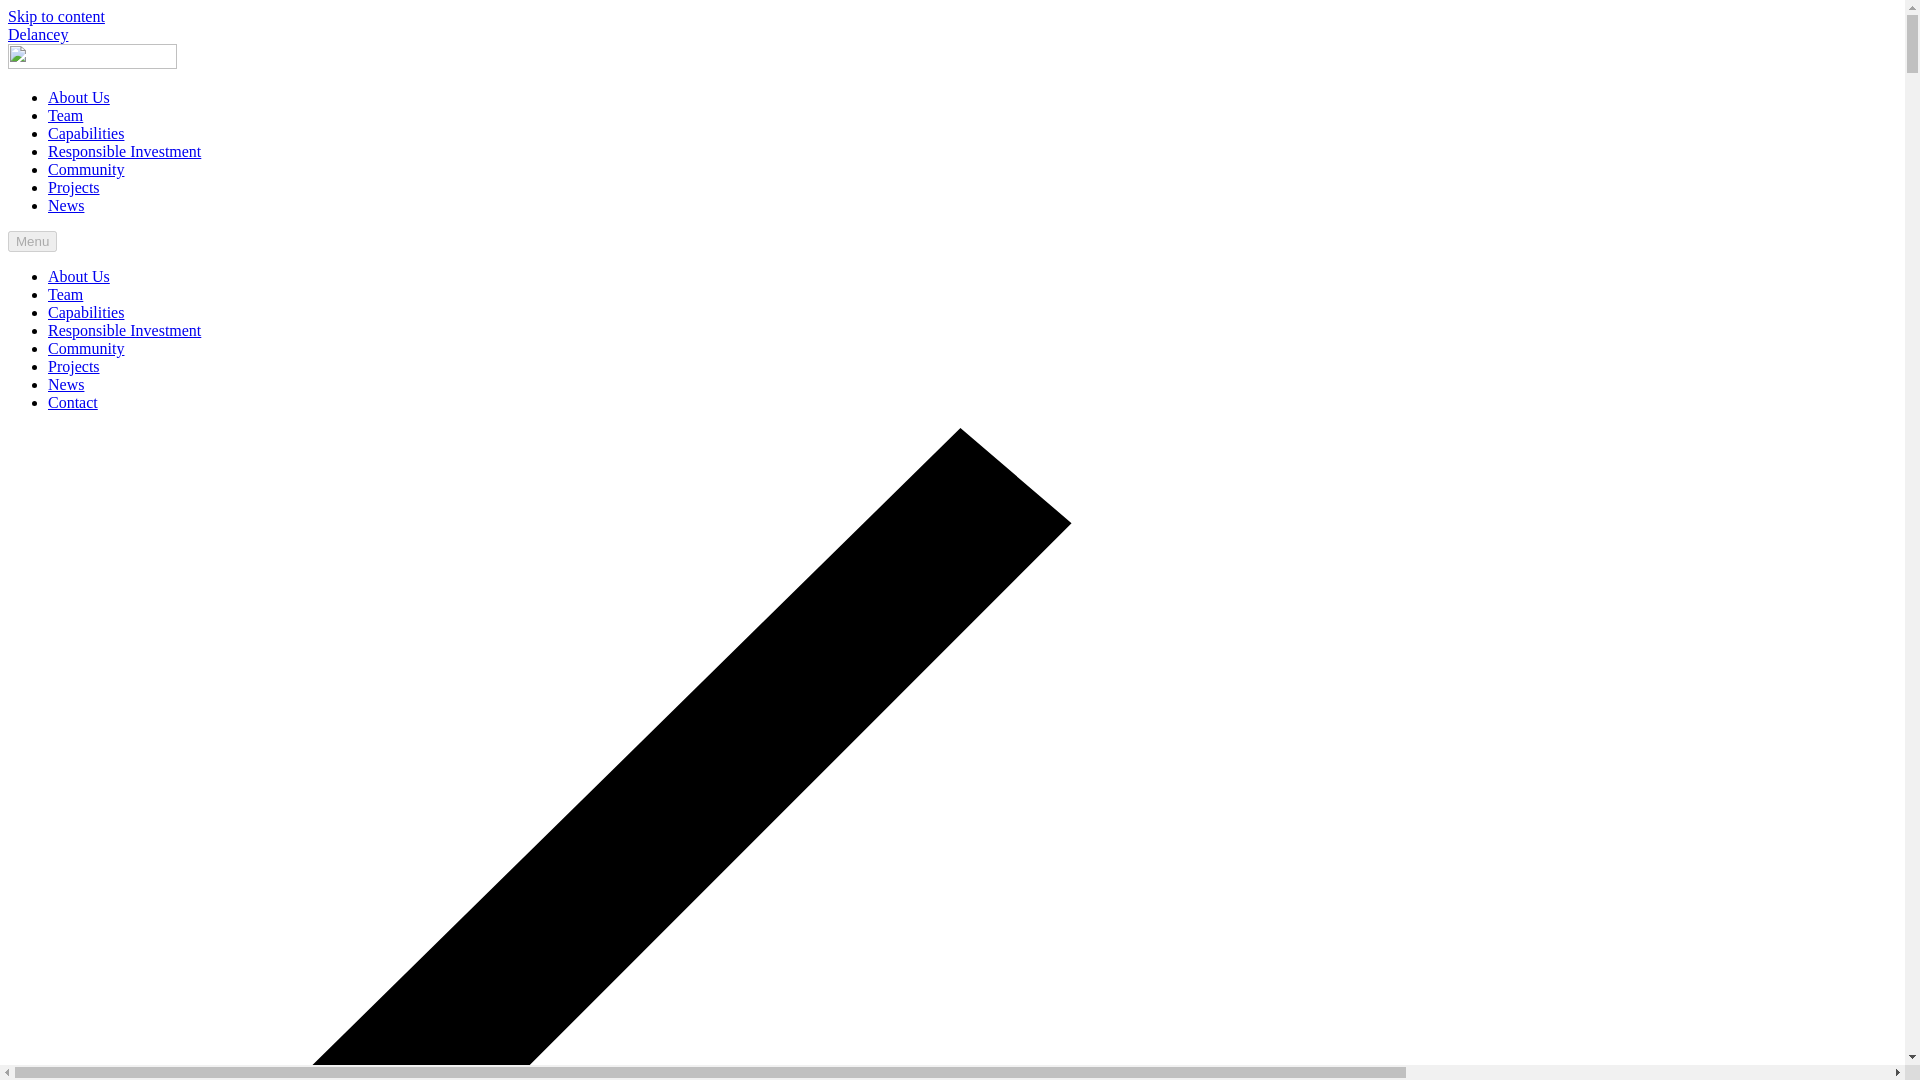  I want to click on Community, so click(86, 169).